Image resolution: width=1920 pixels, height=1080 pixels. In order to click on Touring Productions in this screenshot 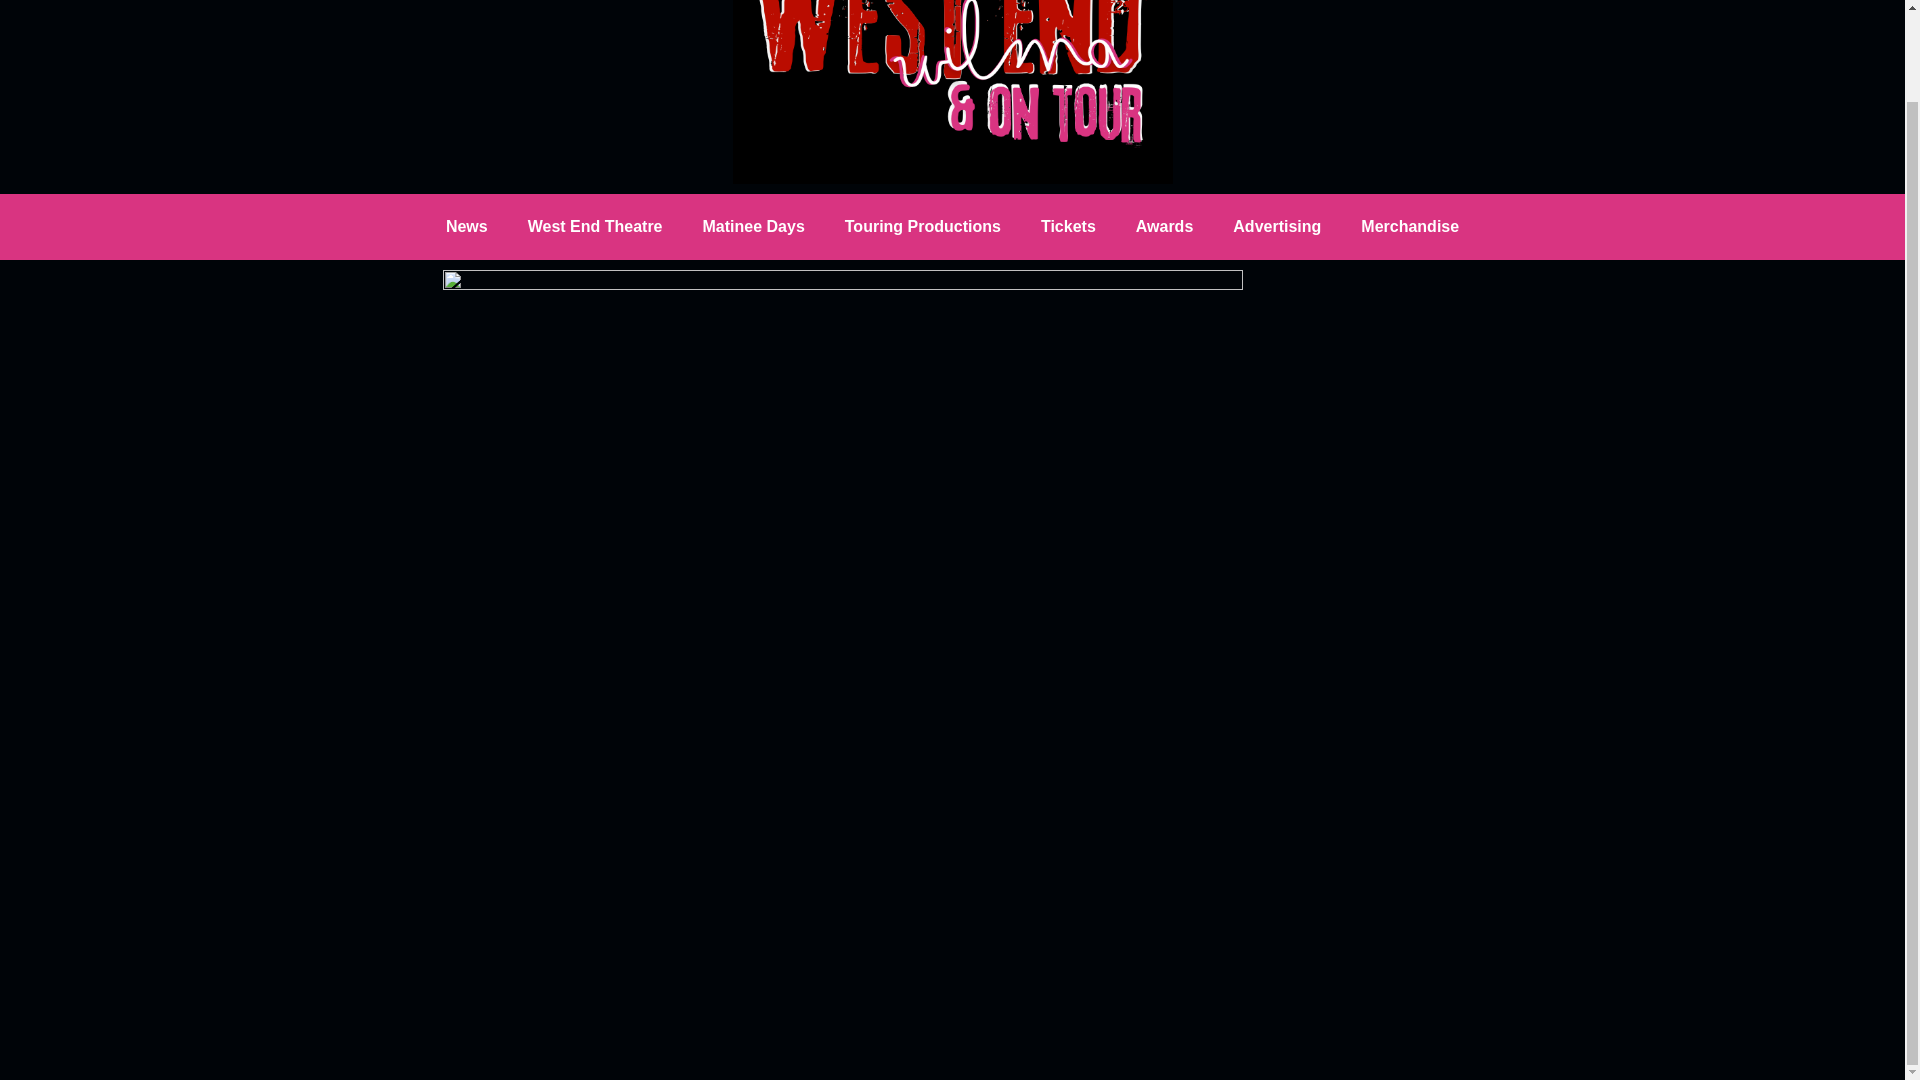, I will do `click(923, 226)`.